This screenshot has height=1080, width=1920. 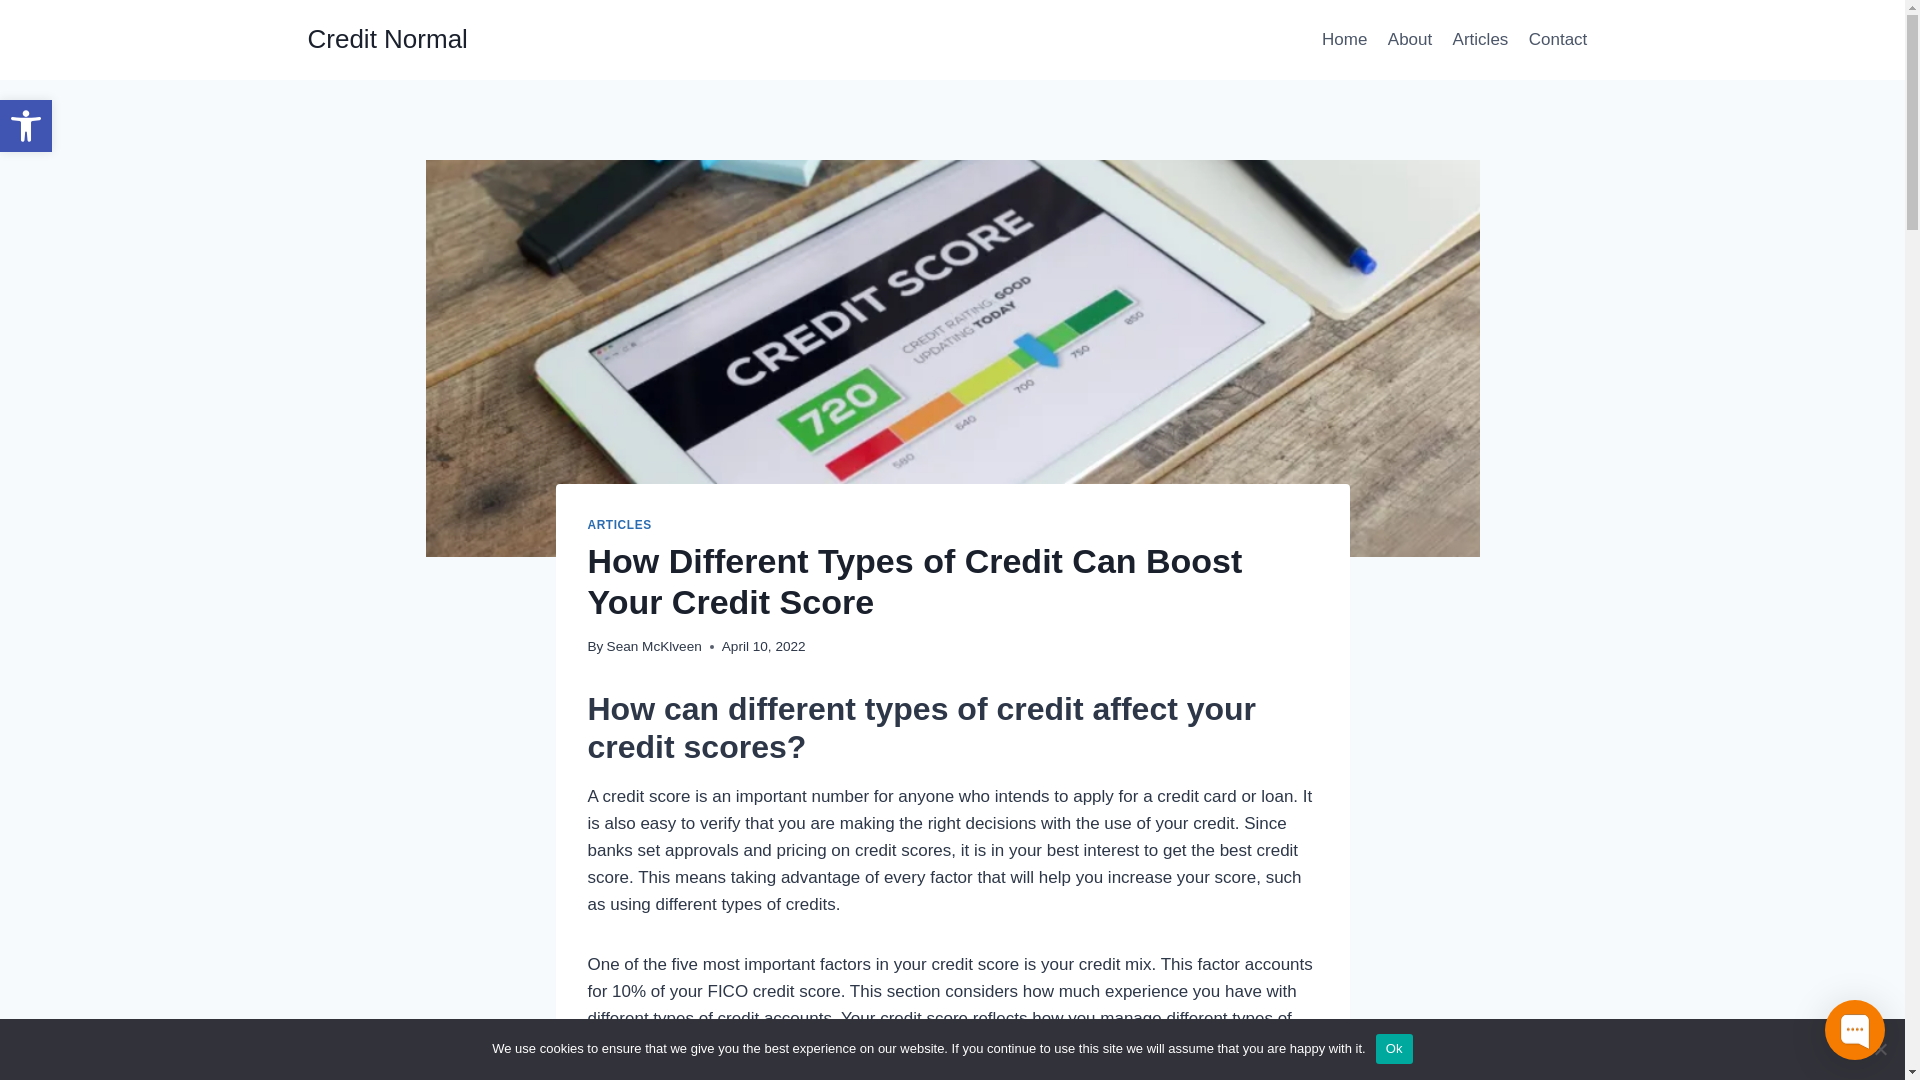 I want to click on Credit Normal, so click(x=26, y=126).